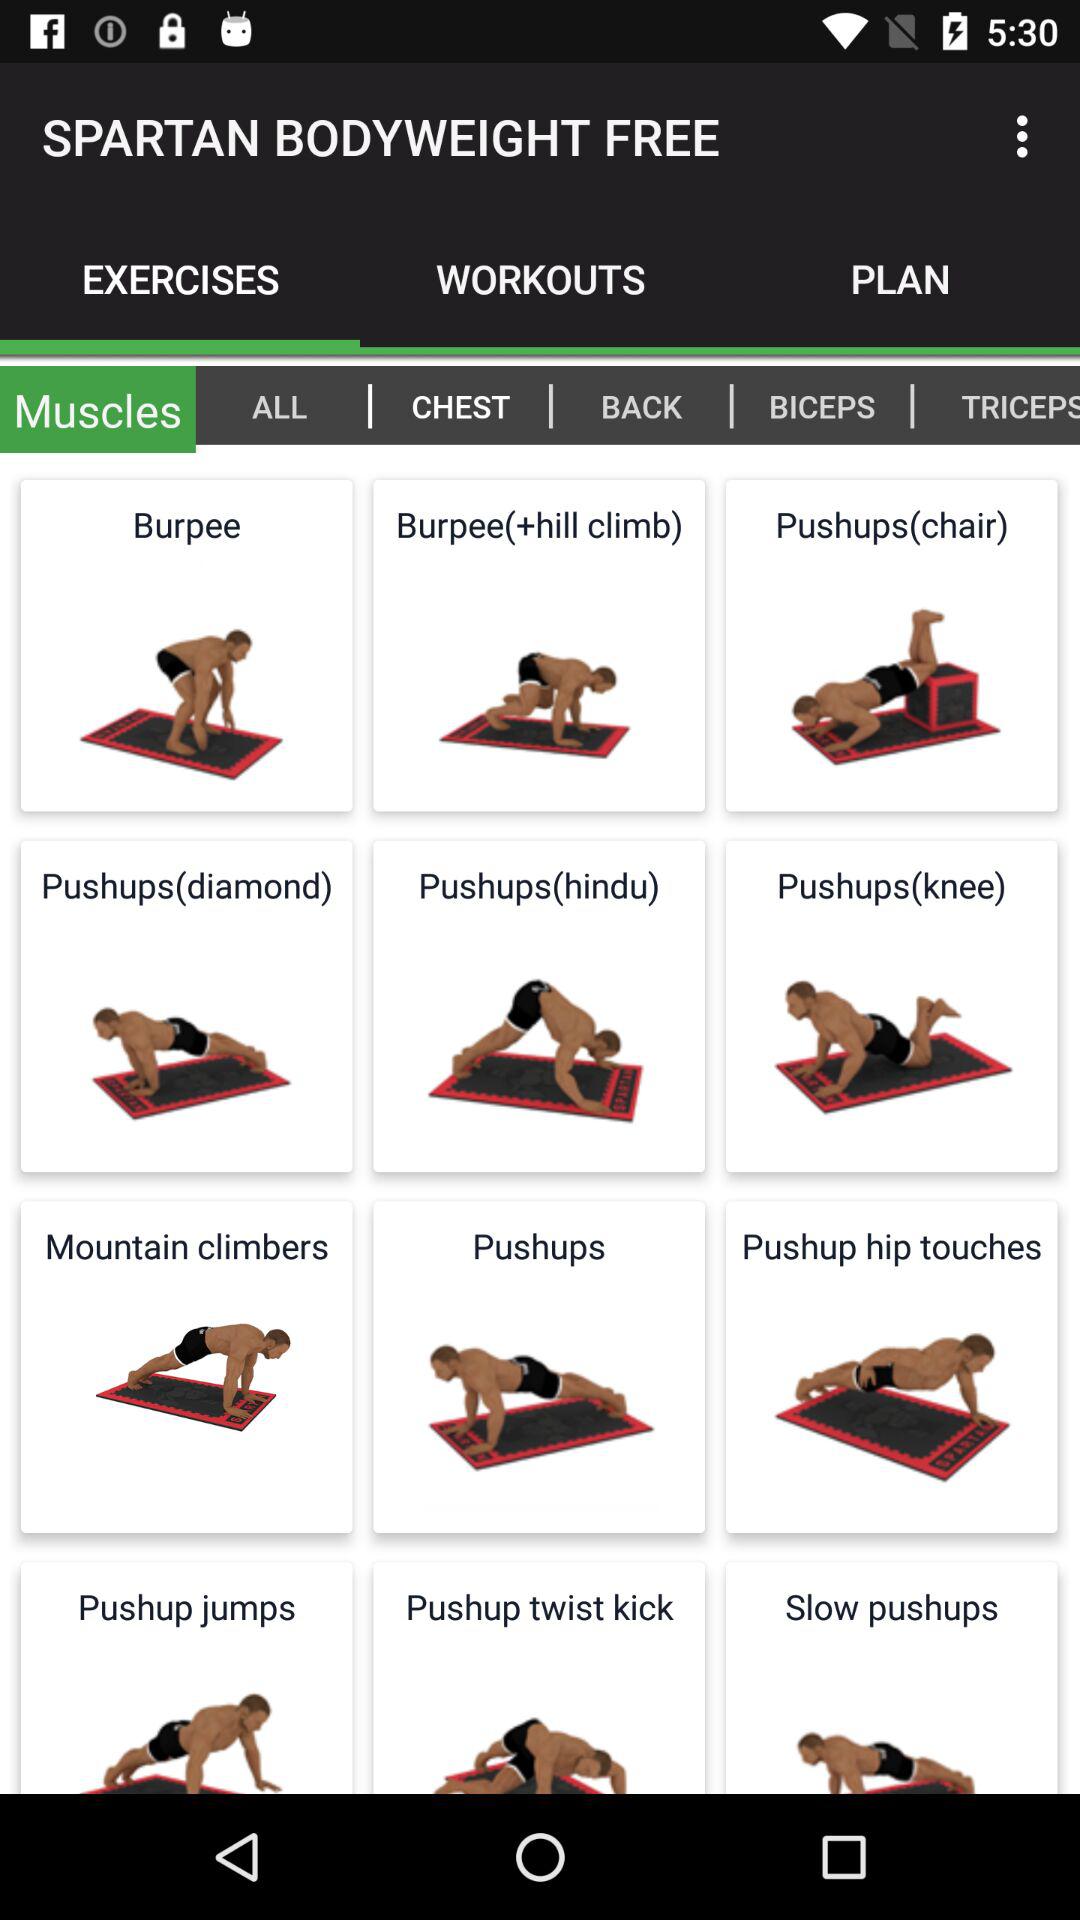 This screenshot has height=1920, width=1080. I want to click on click the biceps item, so click(822, 405).